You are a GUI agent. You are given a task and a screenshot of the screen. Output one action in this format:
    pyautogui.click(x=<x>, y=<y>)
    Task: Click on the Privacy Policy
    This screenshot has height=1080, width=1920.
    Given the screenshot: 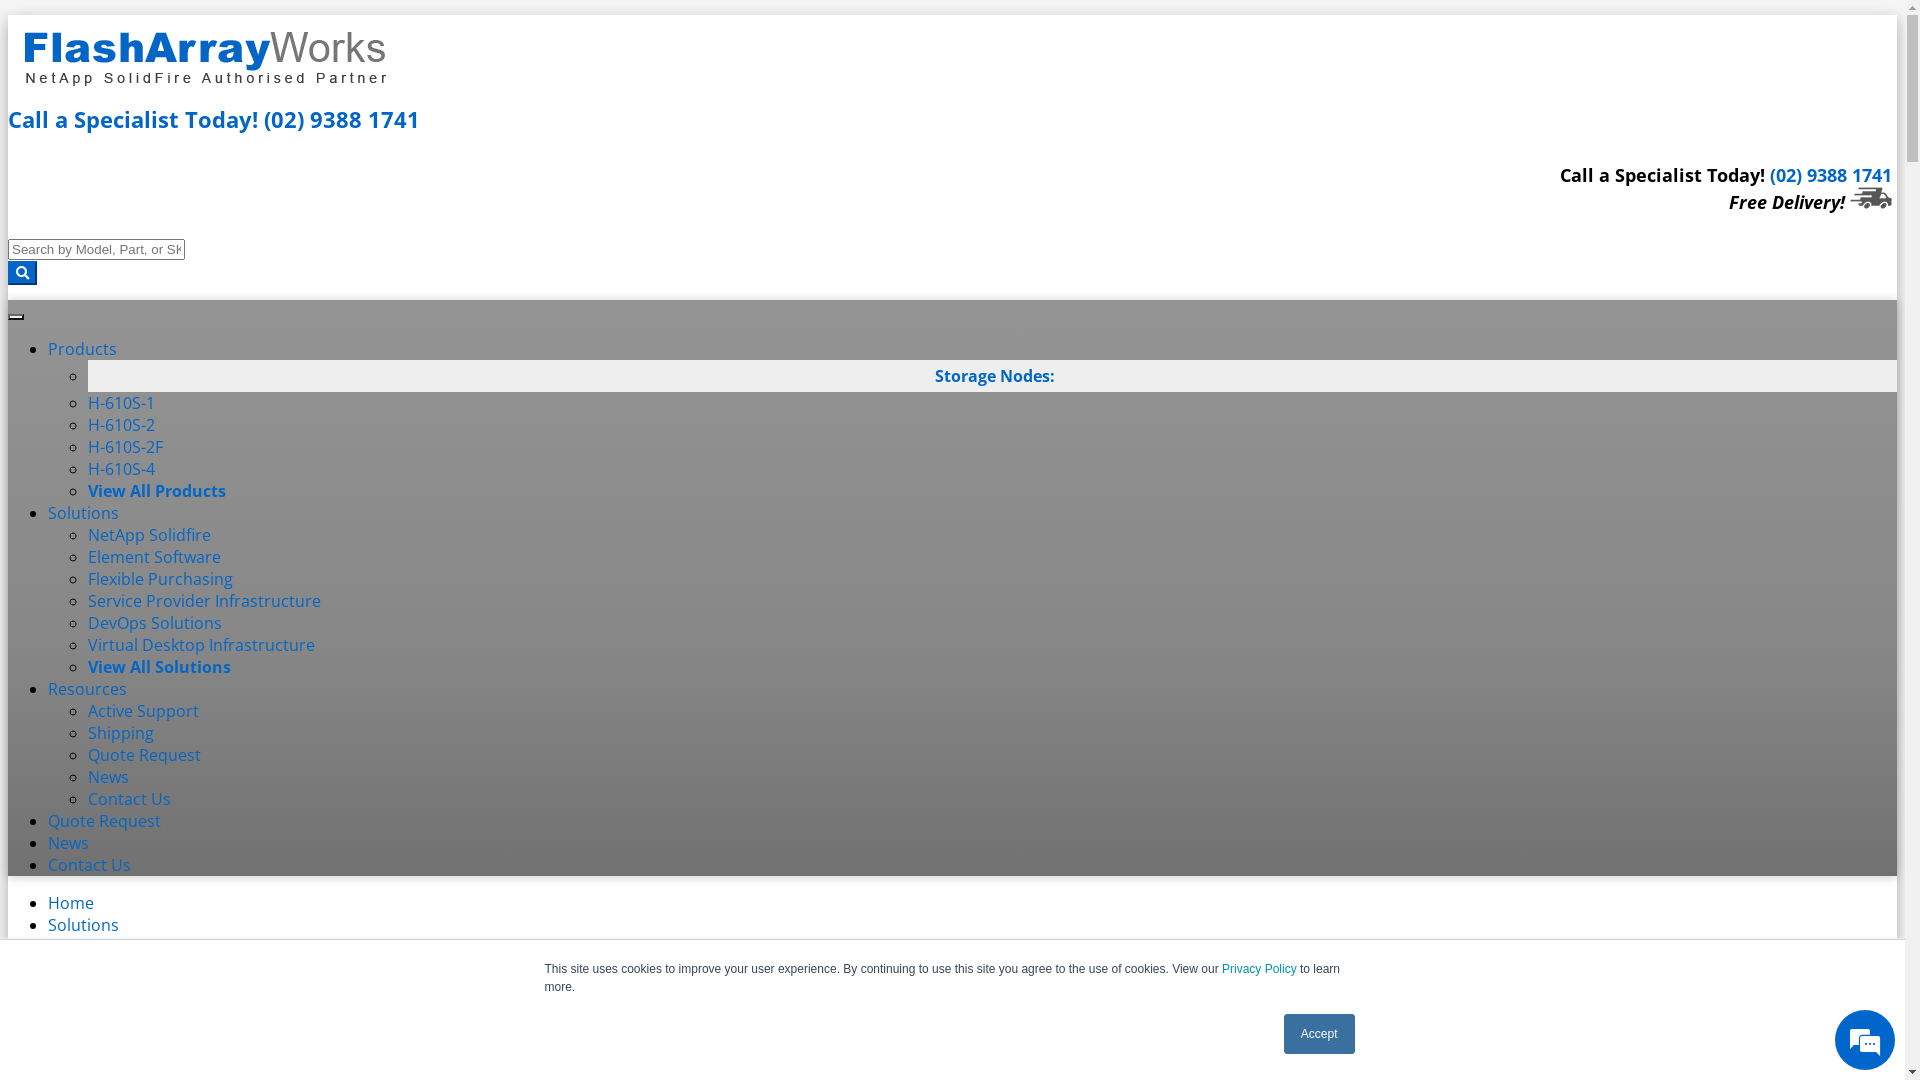 What is the action you would take?
    pyautogui.click(x=1260, y=969)
    